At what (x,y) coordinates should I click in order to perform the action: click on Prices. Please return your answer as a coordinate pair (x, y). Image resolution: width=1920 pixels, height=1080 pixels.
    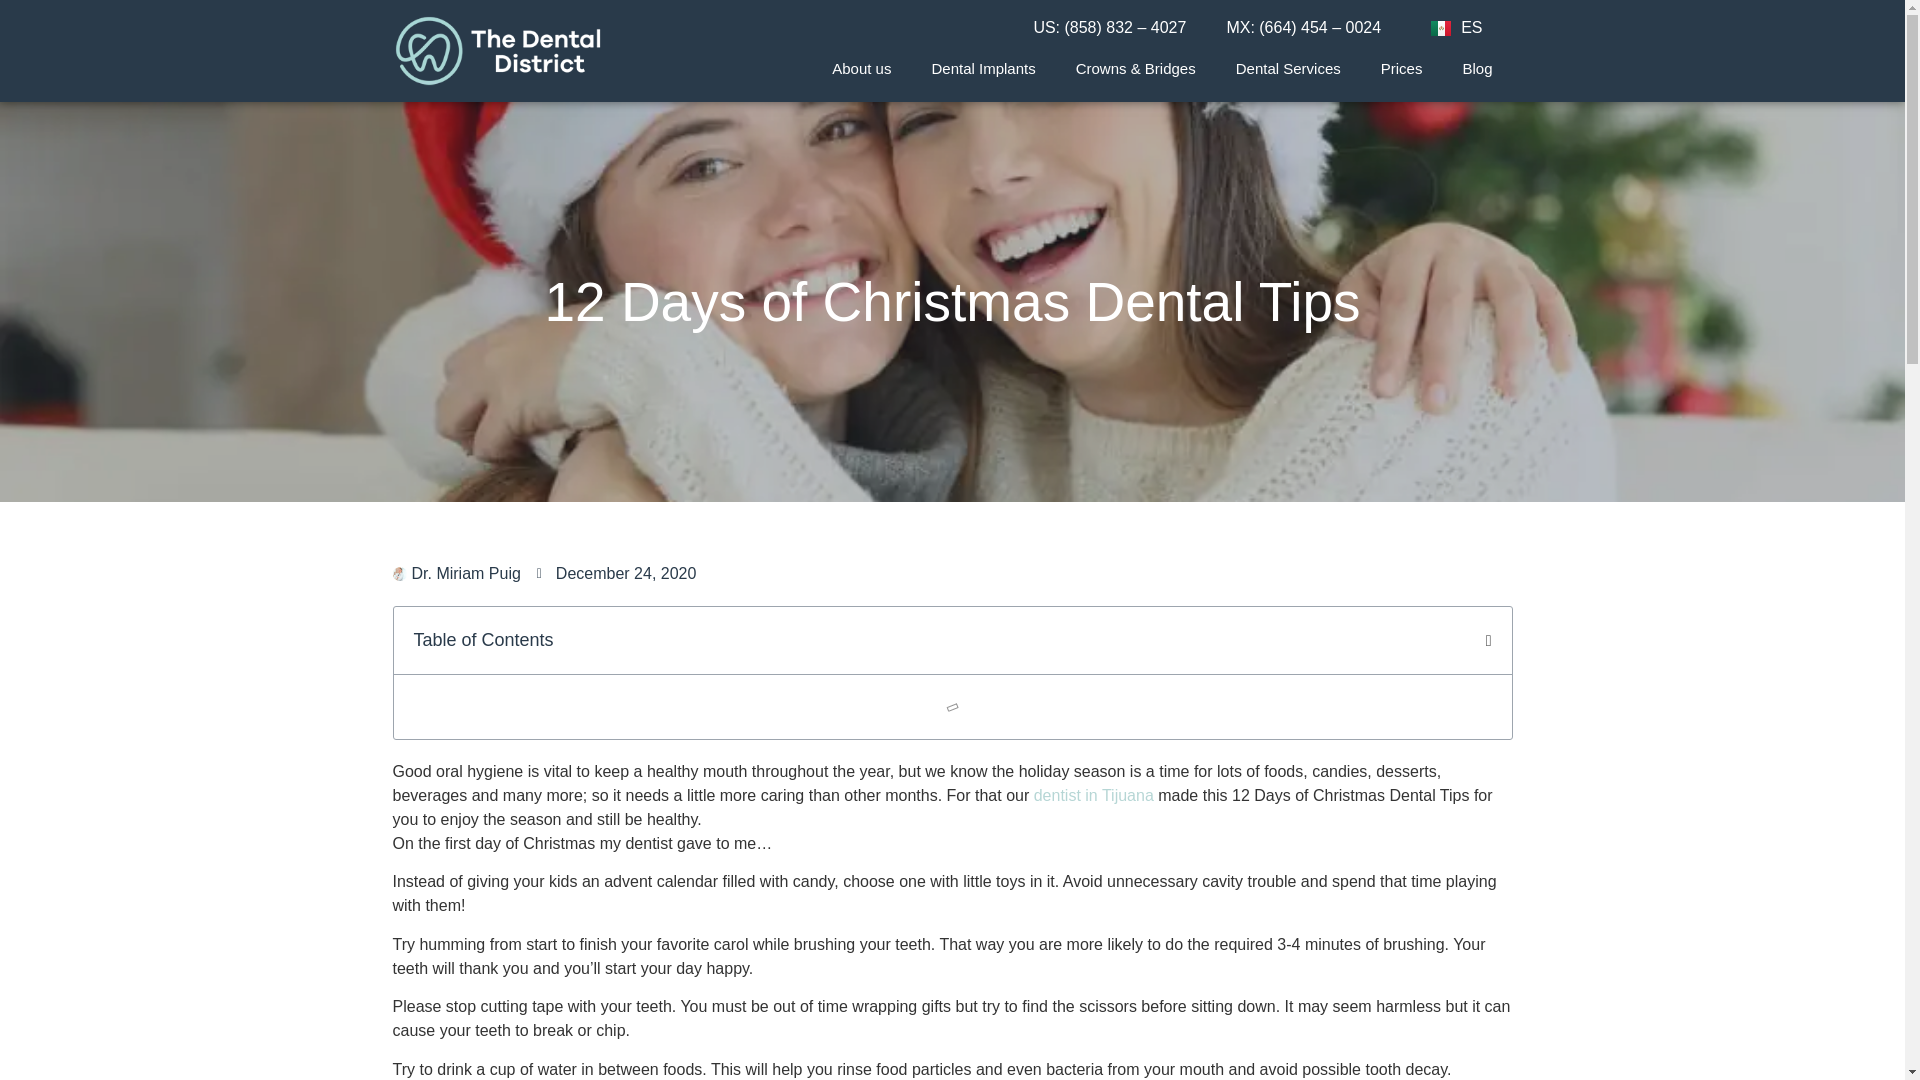
    Looking at the image, I should click on (1402, 68).